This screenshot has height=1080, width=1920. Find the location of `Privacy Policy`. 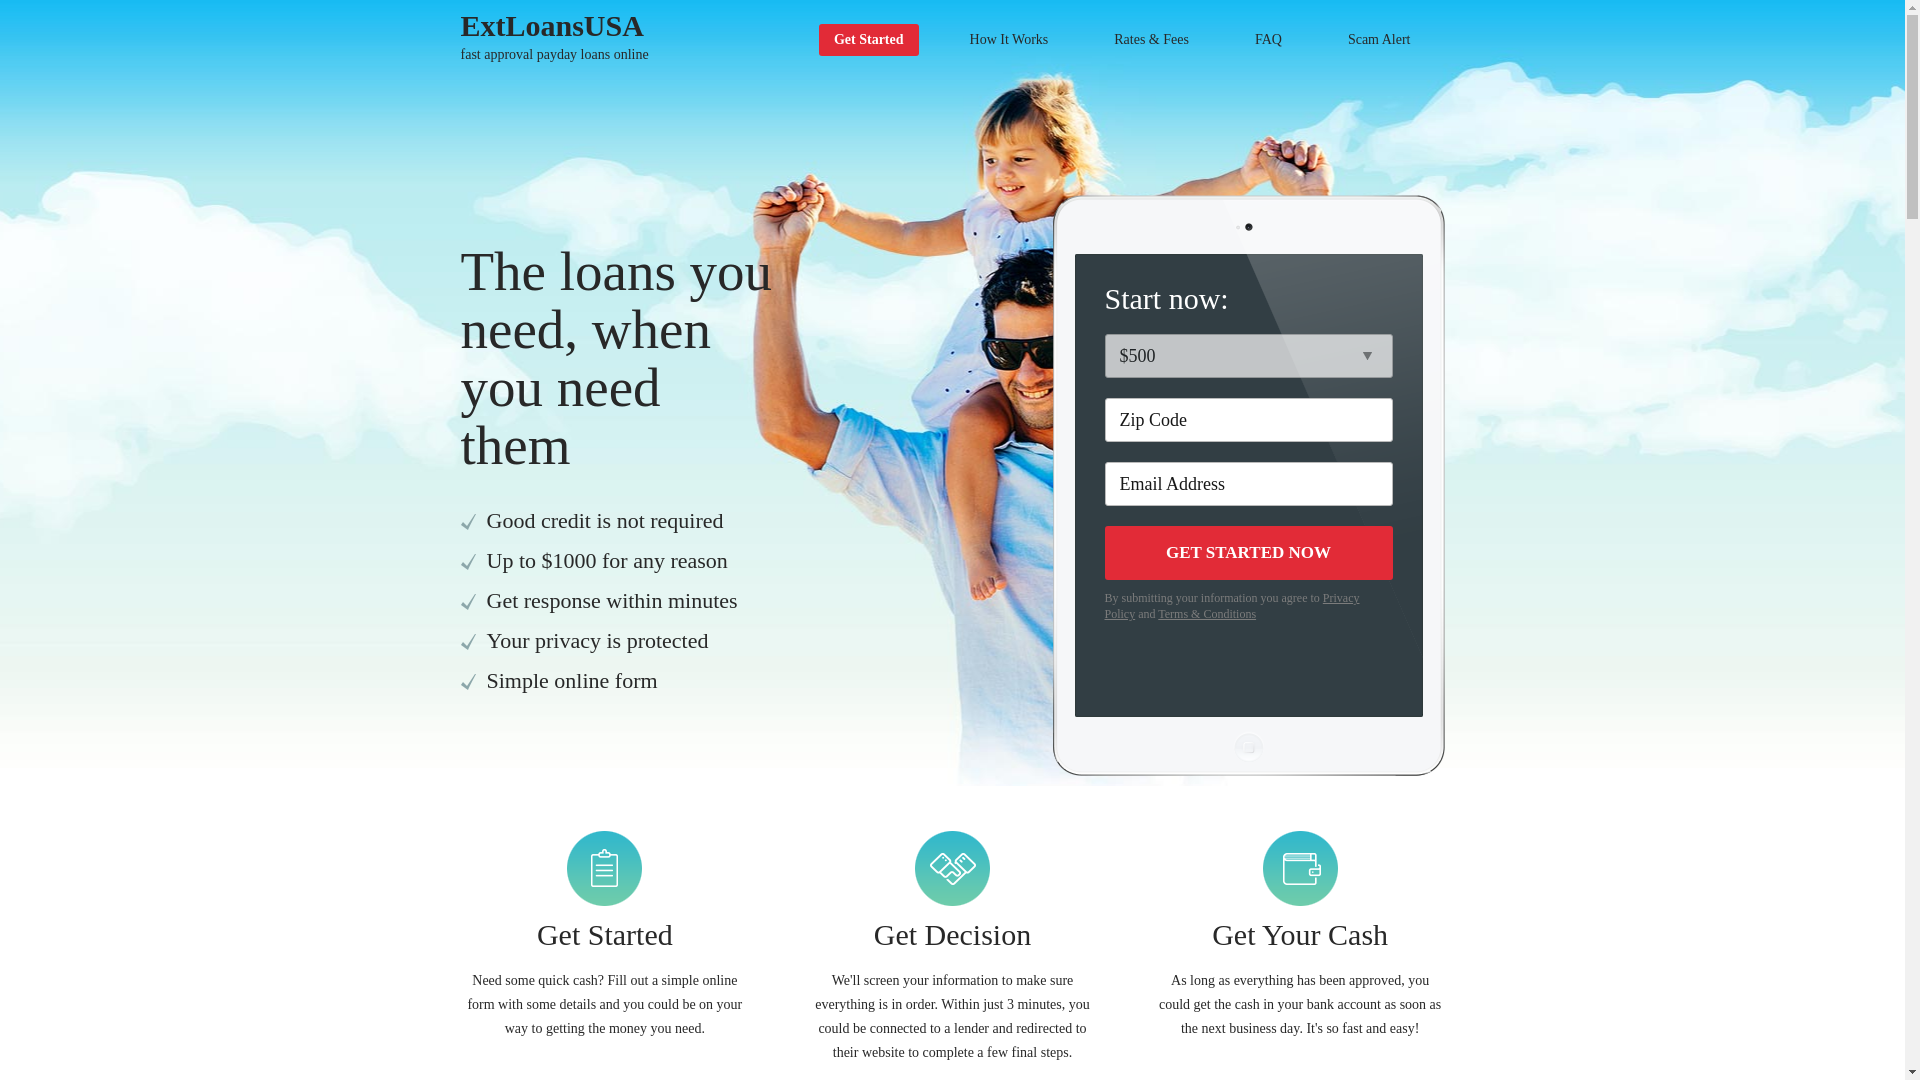

Privacy Policy is located at coordinates (1232, 606).